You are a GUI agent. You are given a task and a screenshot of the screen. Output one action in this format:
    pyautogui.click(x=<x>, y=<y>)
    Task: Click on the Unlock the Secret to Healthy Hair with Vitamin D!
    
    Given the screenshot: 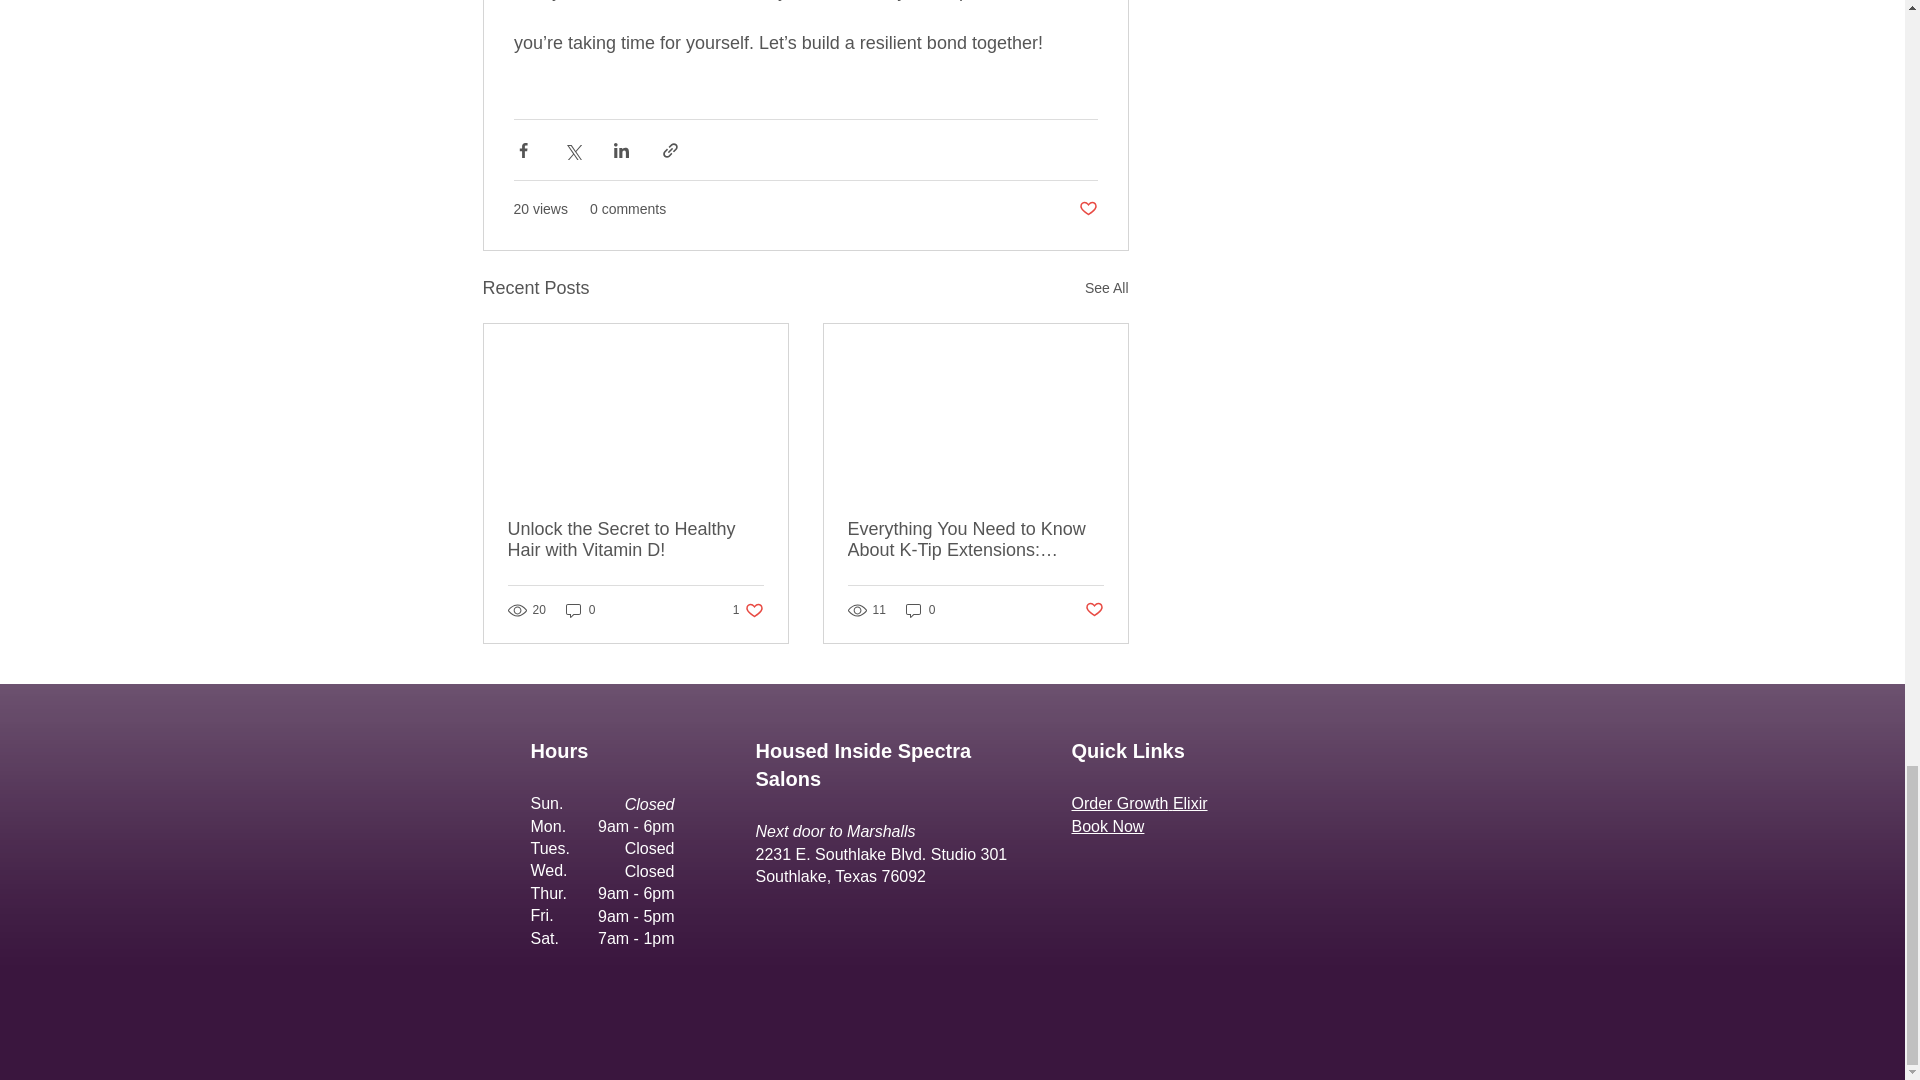 What is the action you would take?
    pyautogui.click(x=636, y=540)
    